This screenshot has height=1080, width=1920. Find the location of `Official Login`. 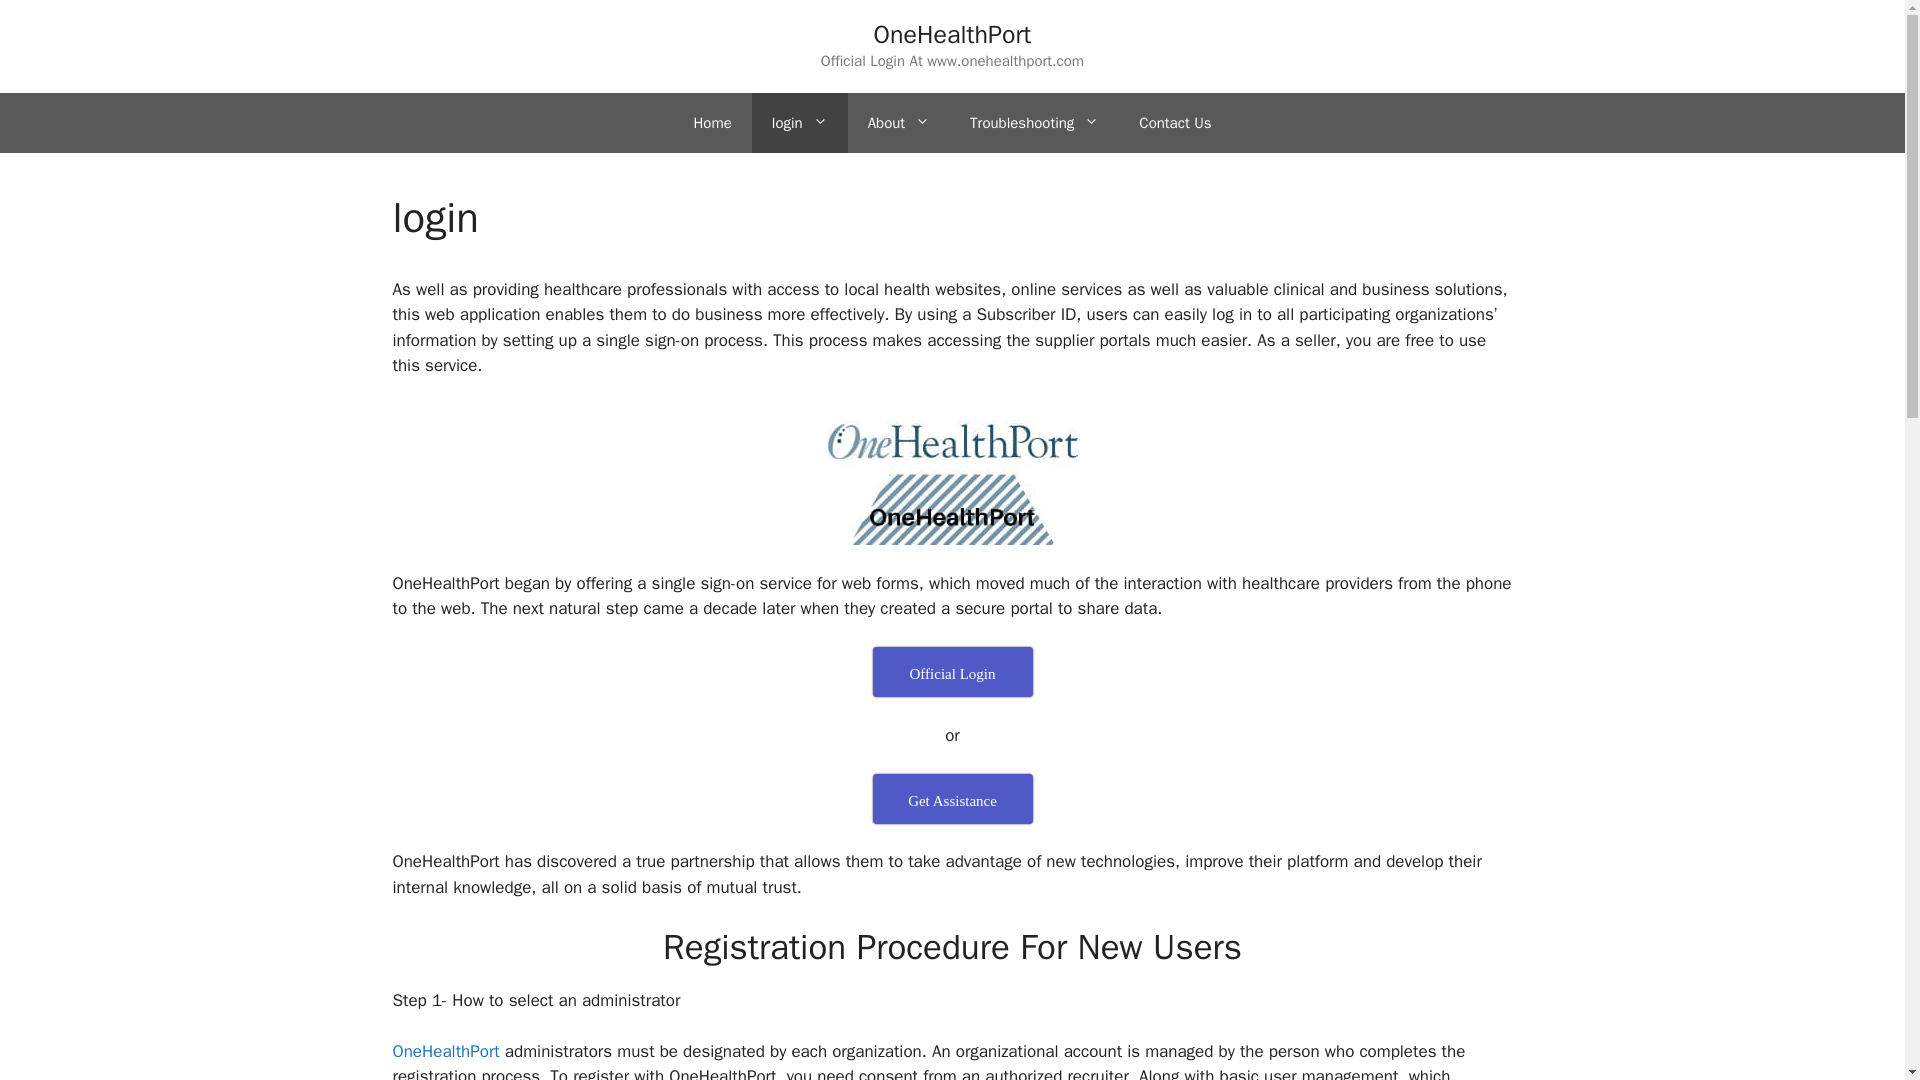

Official Login is located at coordinates (952, 671).